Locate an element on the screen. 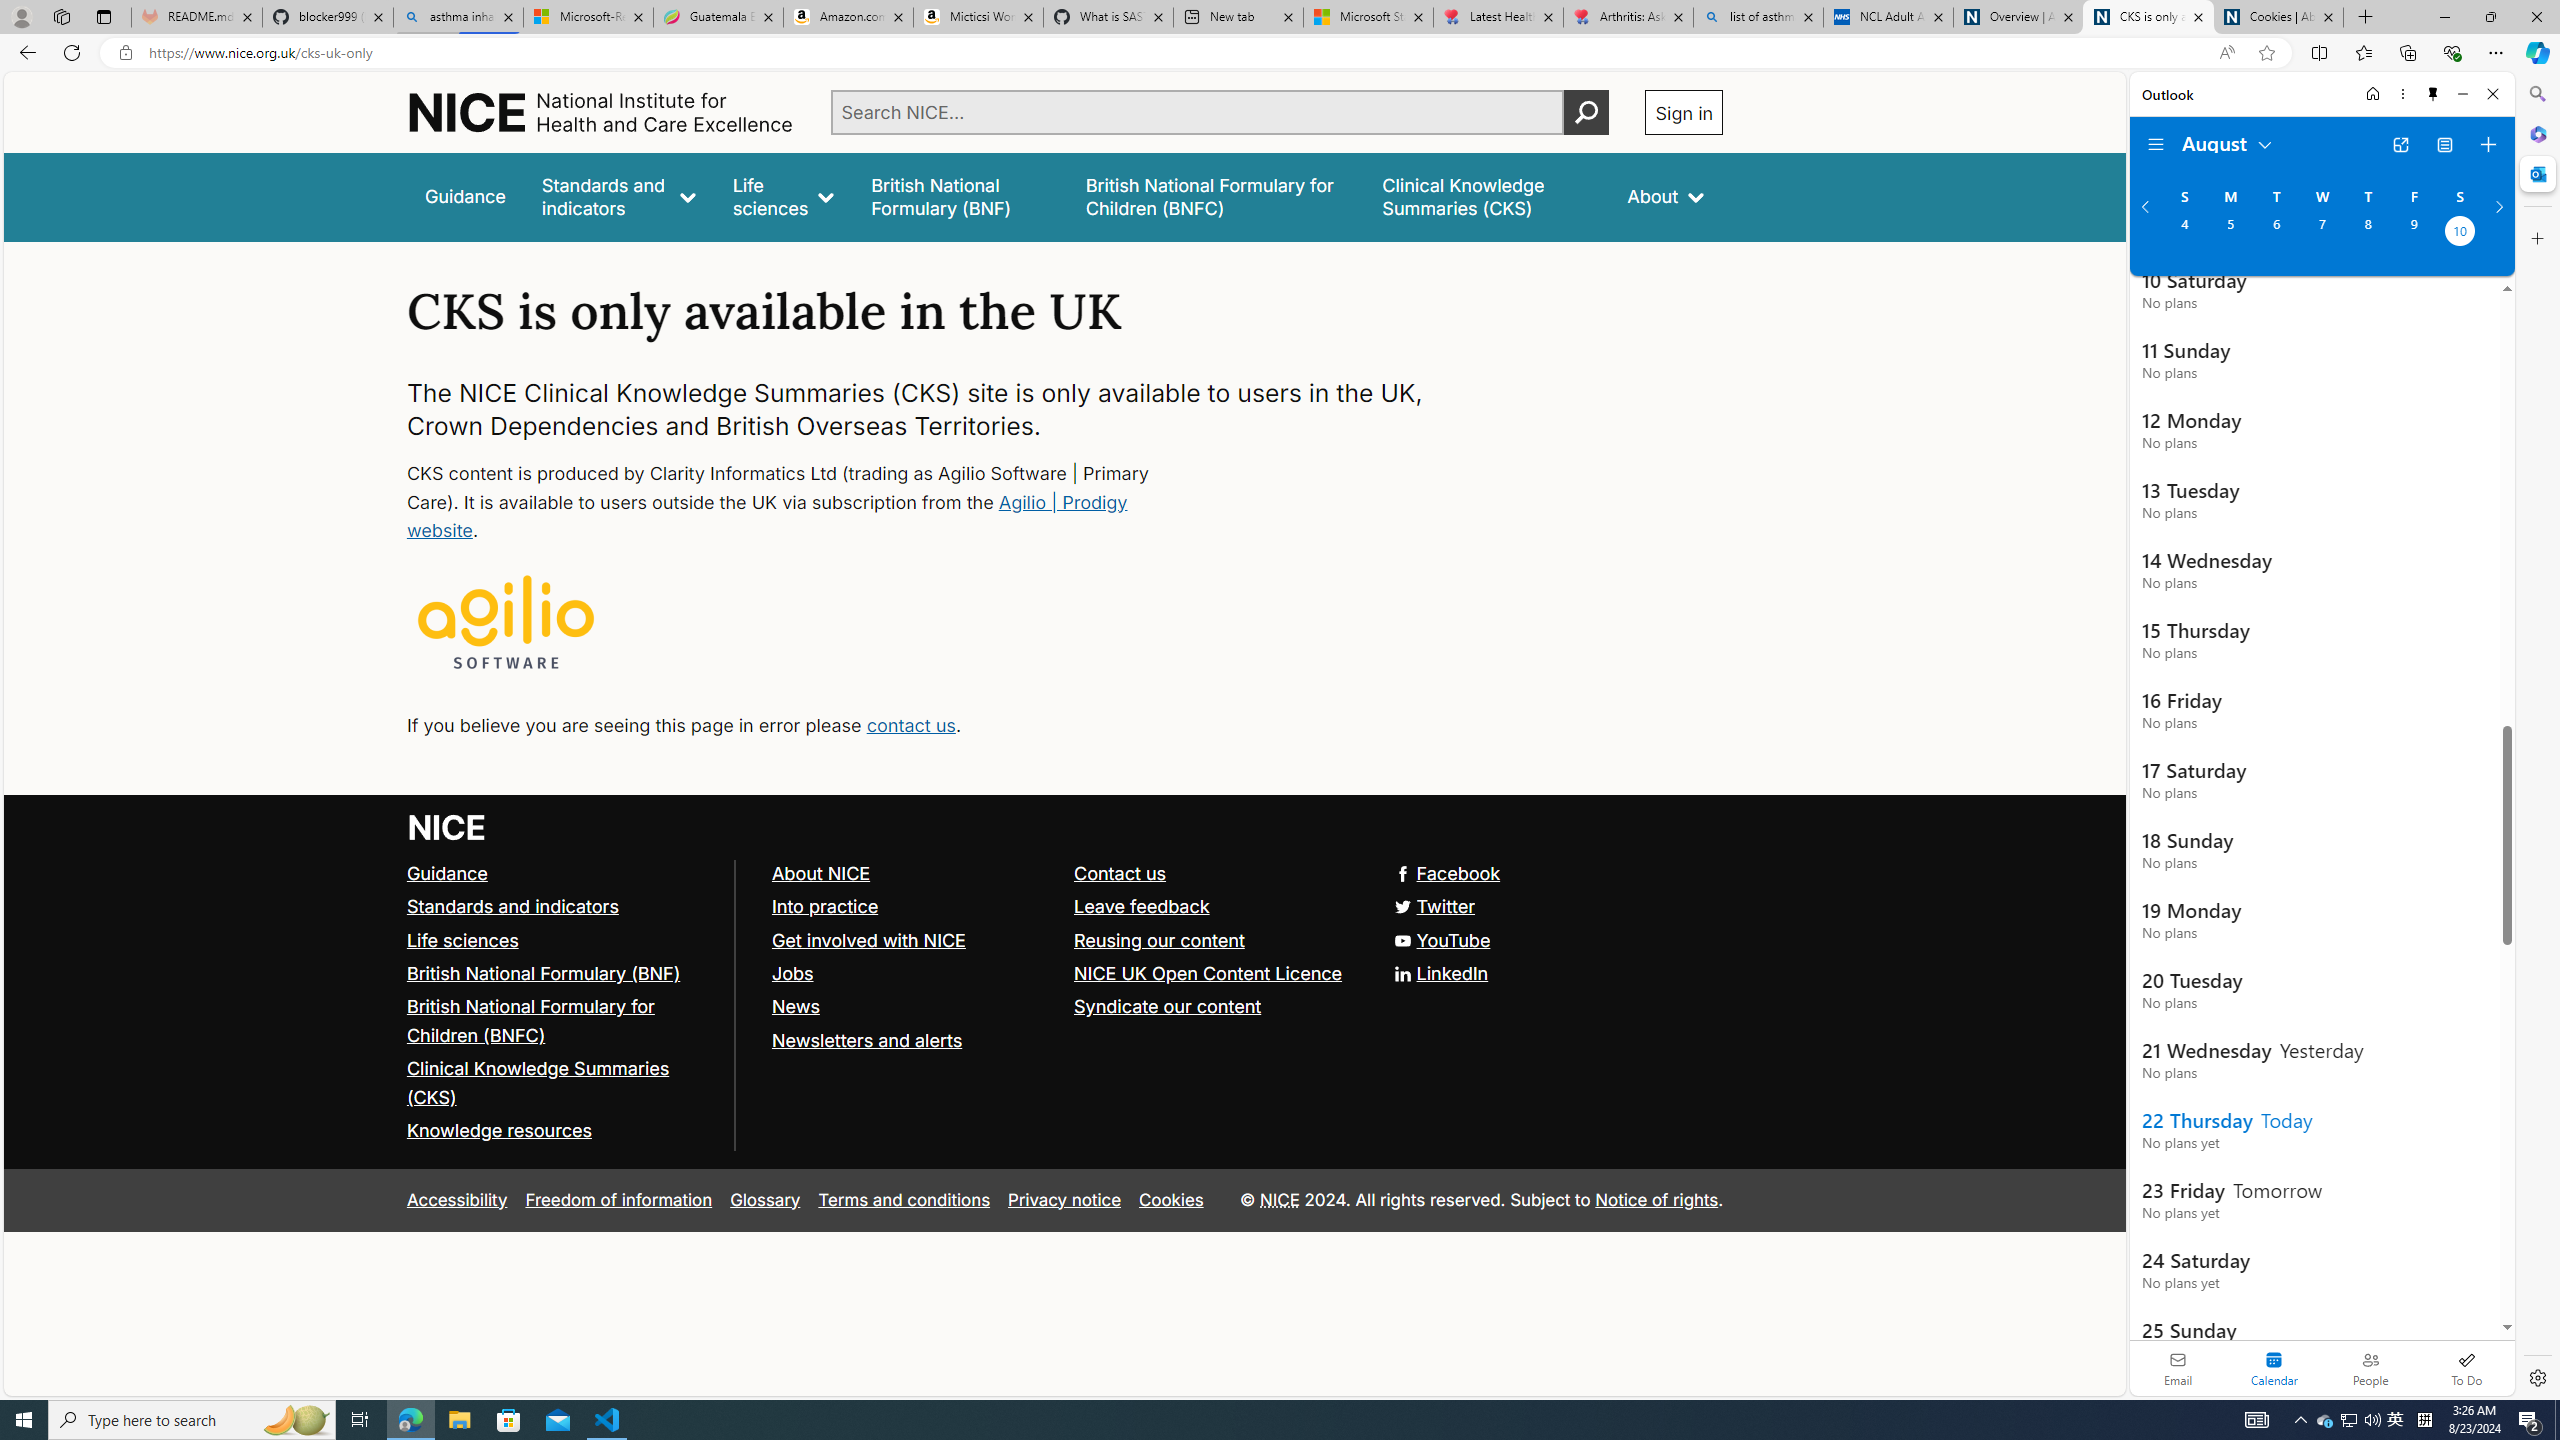 The image size is (2560, 1440). Go to NICE home page is located at coordinates (446, 827).